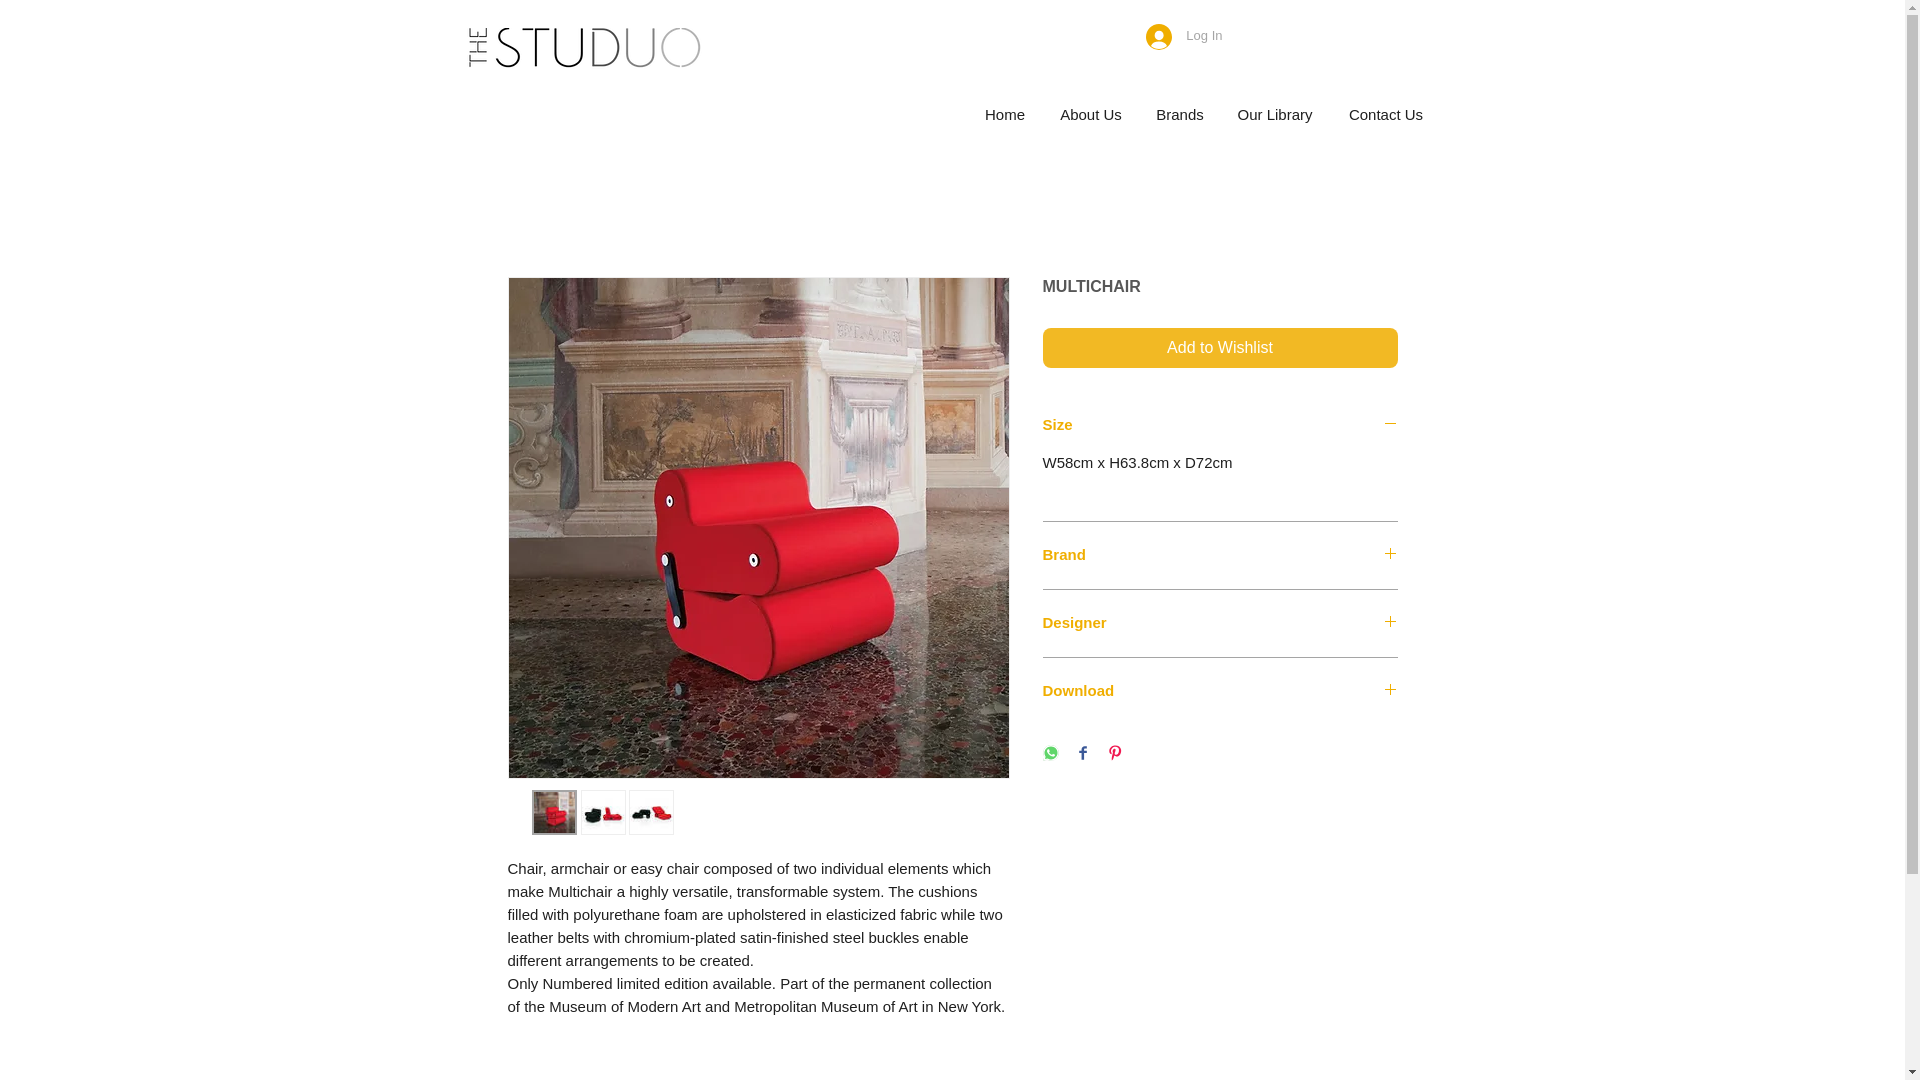 Image resolution: width=1920 pixels, height=1080 pixels. What do you see at coordinates (1184, 37) in the screenshot?
I see `Log In` at bounding box center [1184, 37].